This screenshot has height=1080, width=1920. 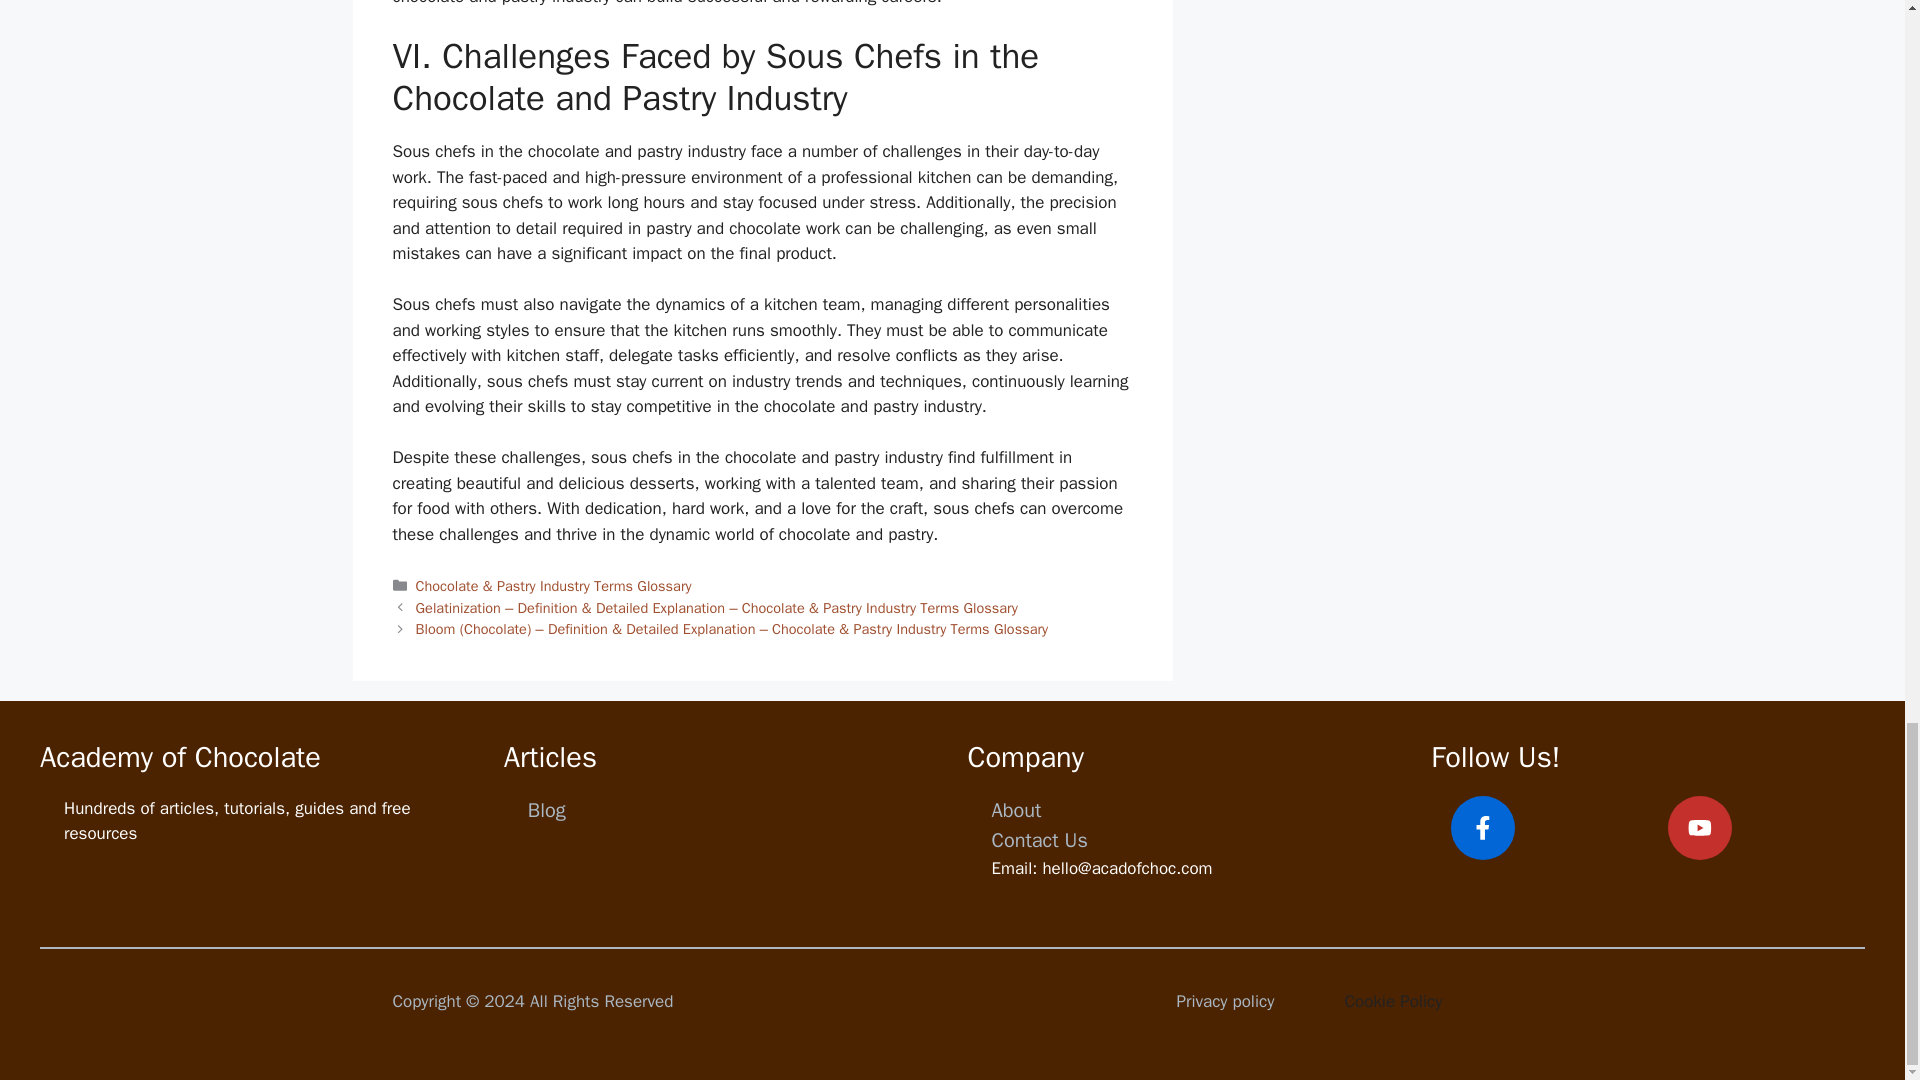 What do you see at coordinates (1040, 840) in the screenshot?
I see `Contact Us` at bounding box center [1040, 840].